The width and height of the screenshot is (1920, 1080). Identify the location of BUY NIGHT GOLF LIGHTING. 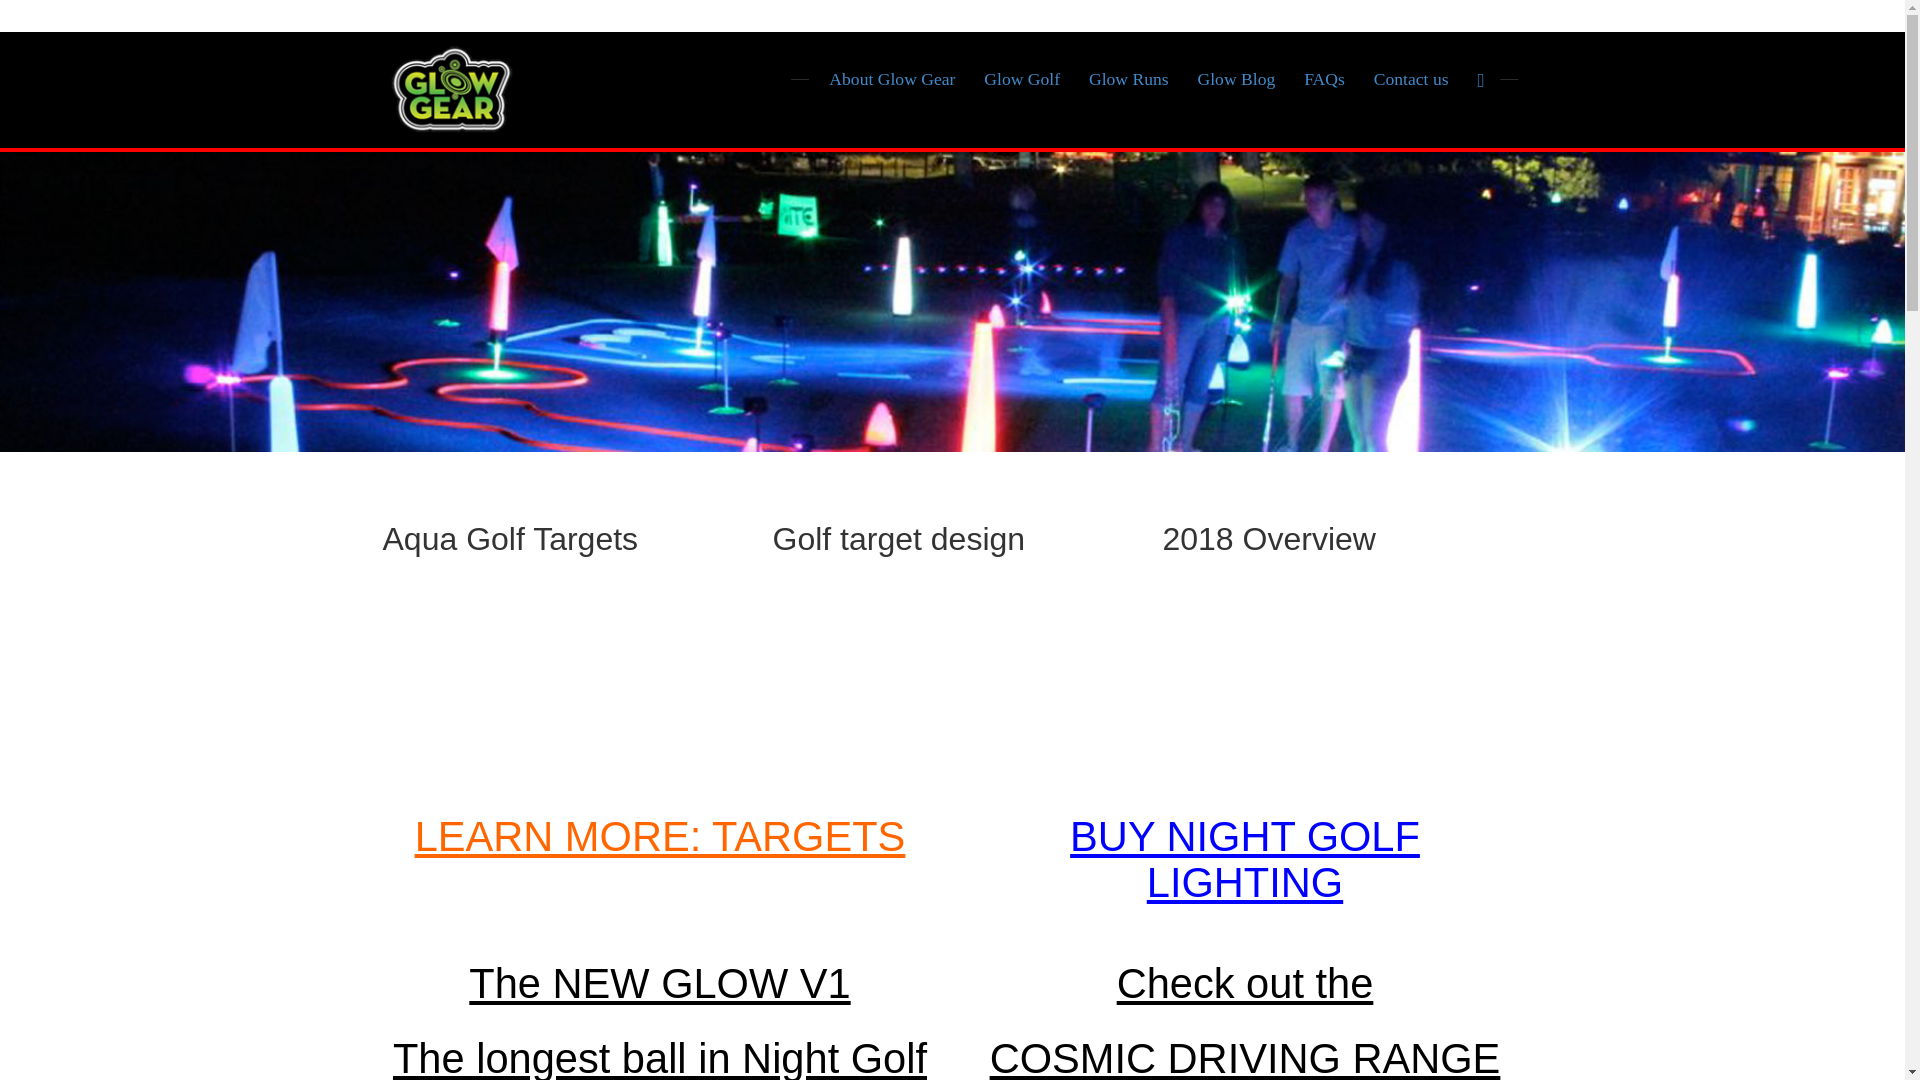
(1244, 860).